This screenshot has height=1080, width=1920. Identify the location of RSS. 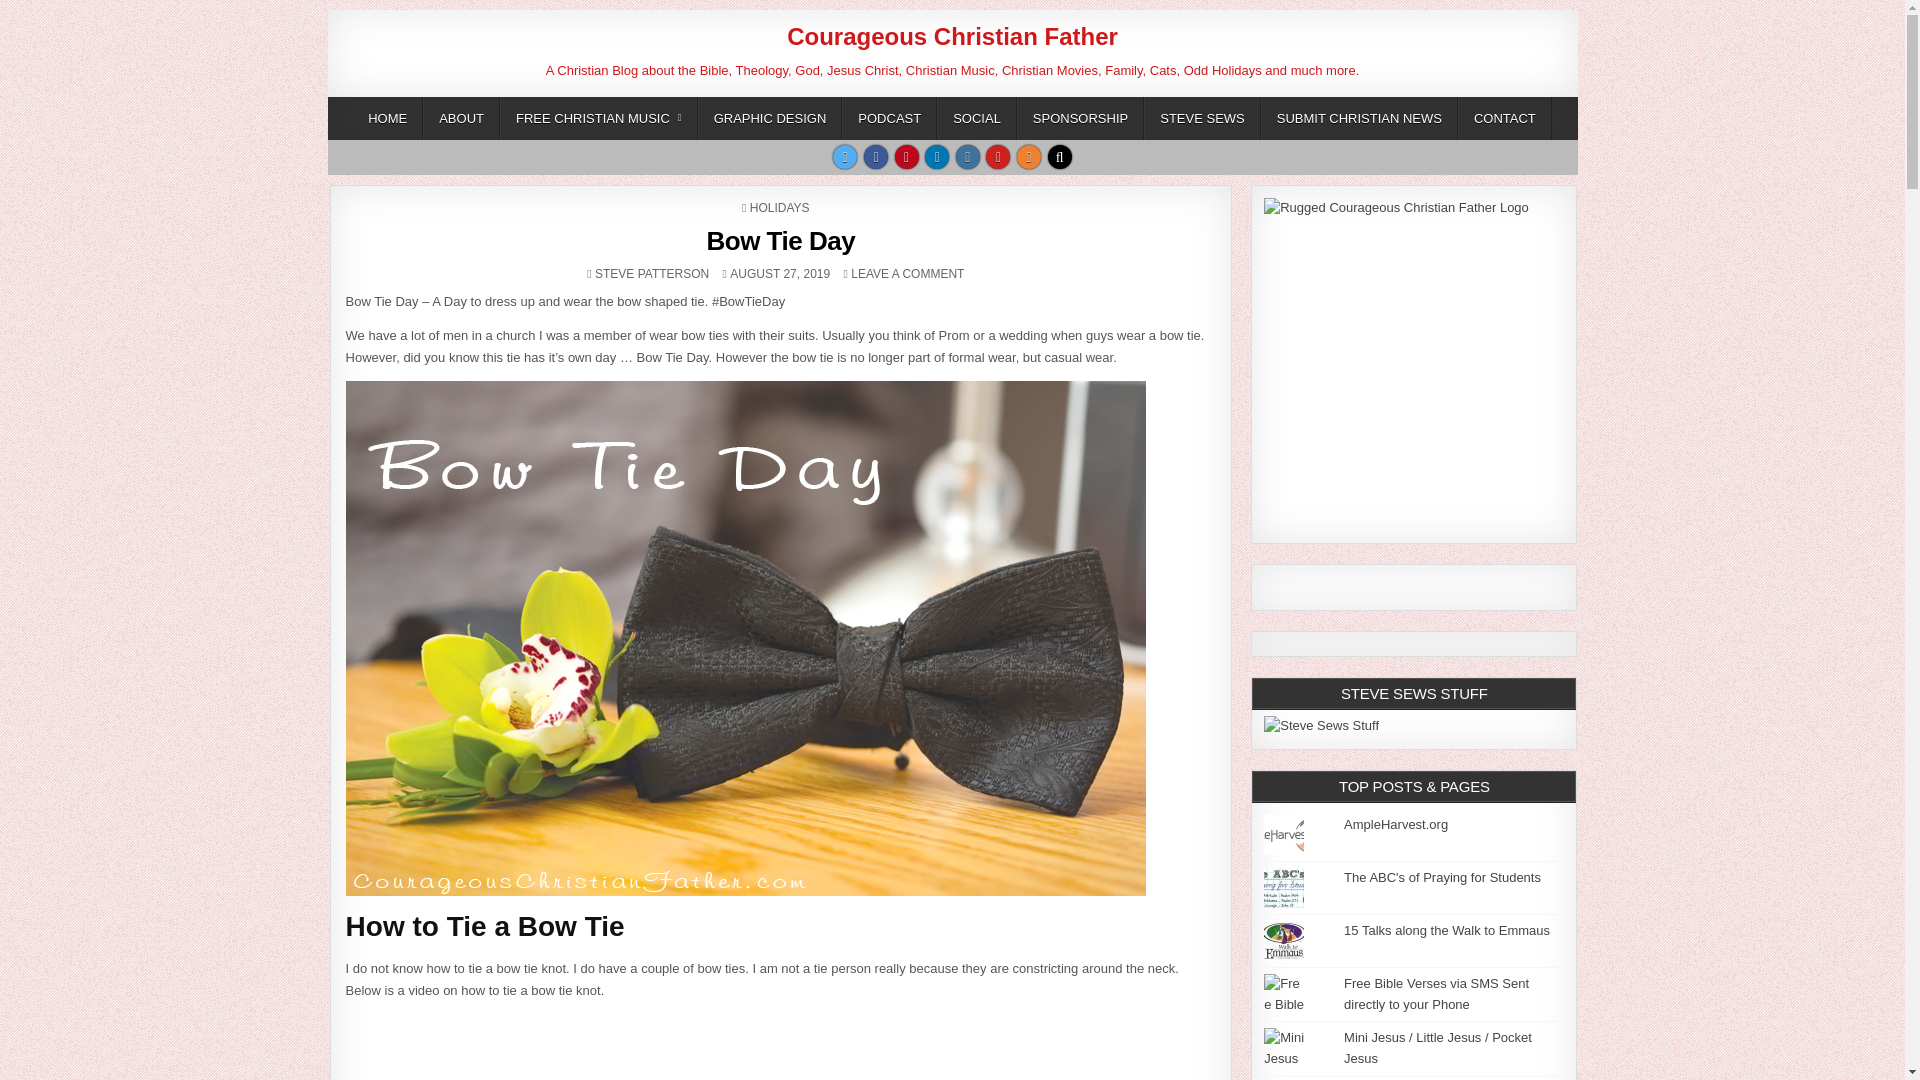
(844, 156).